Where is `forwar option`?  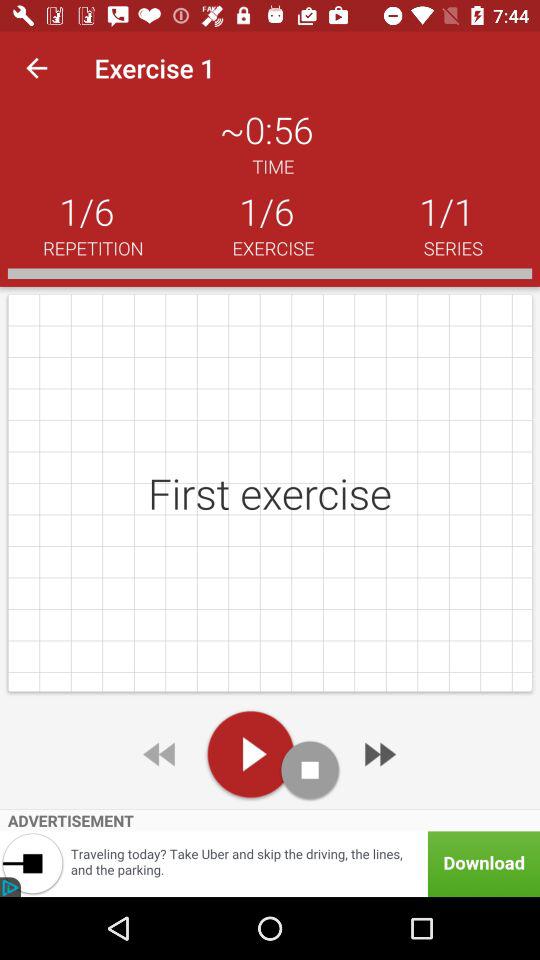
forwar option is located at coordinates (378, 754).